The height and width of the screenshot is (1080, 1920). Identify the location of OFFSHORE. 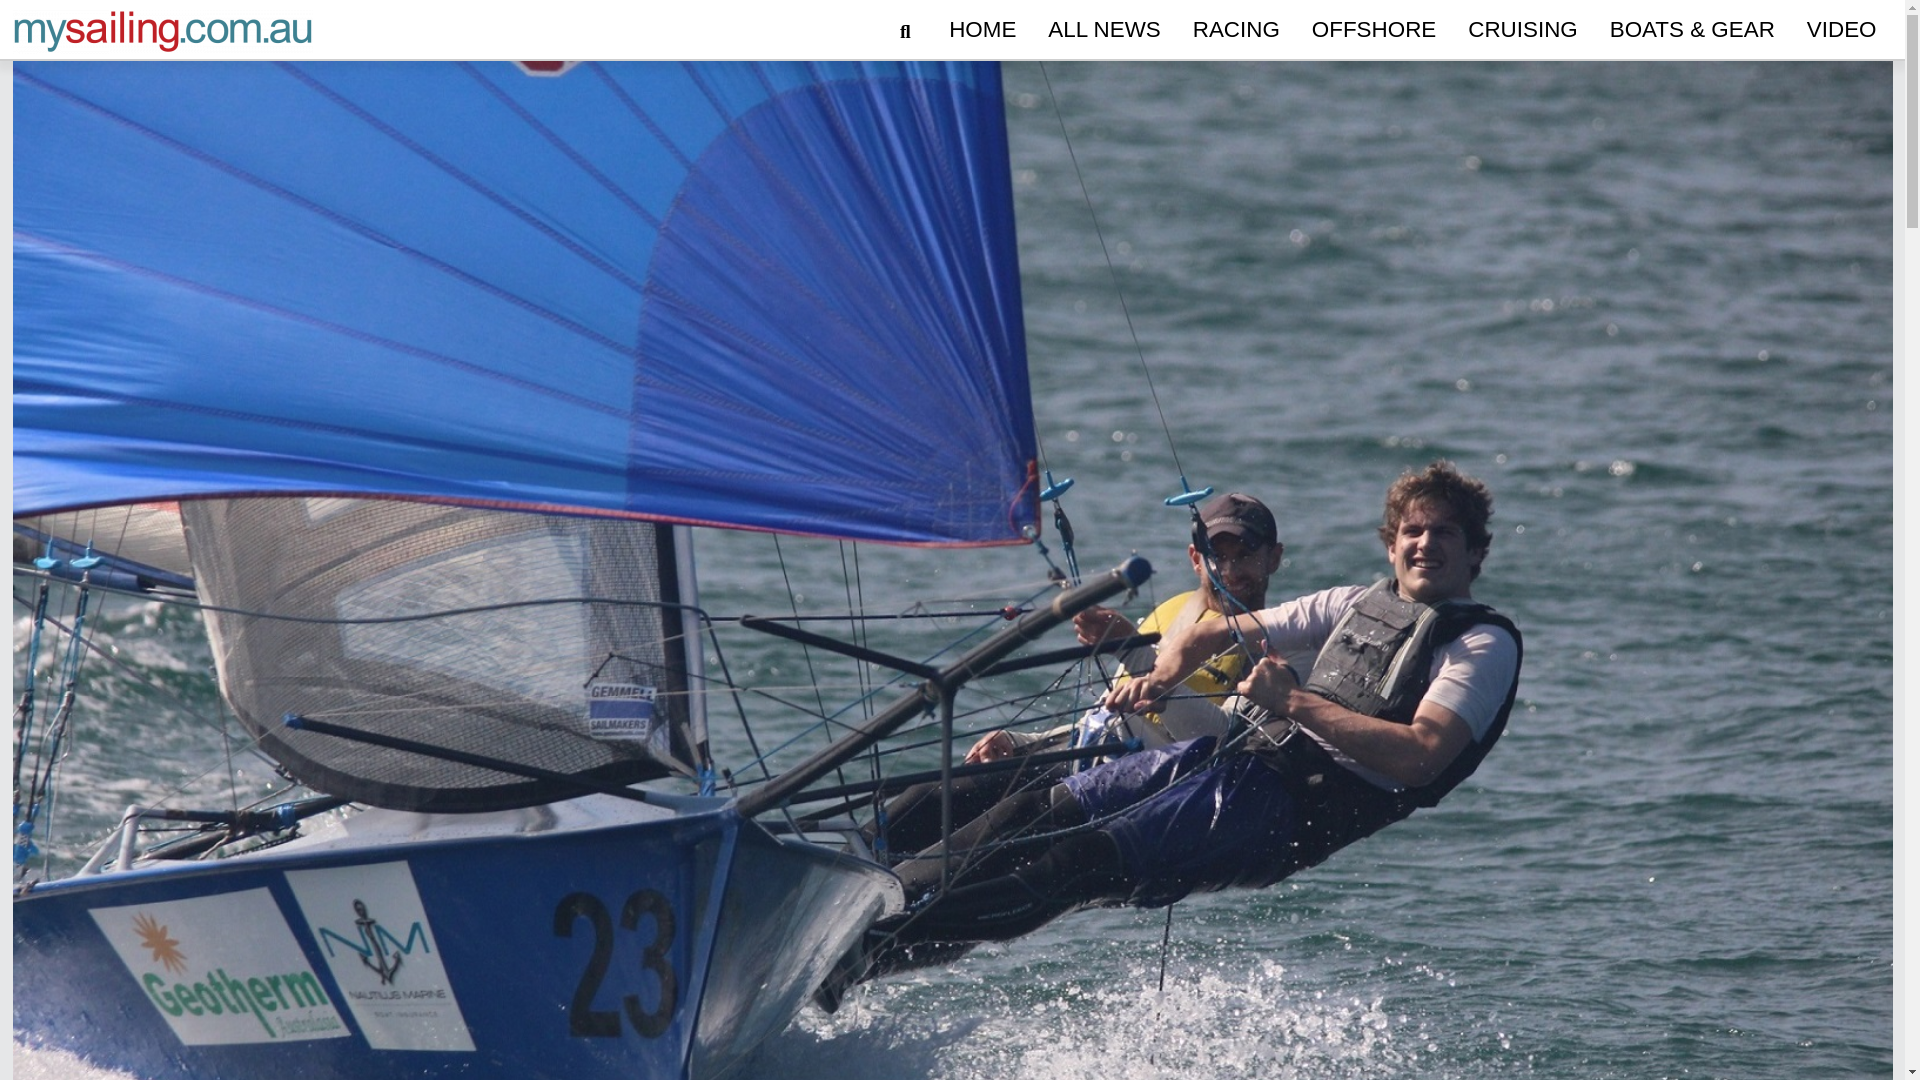
(1373, 30).